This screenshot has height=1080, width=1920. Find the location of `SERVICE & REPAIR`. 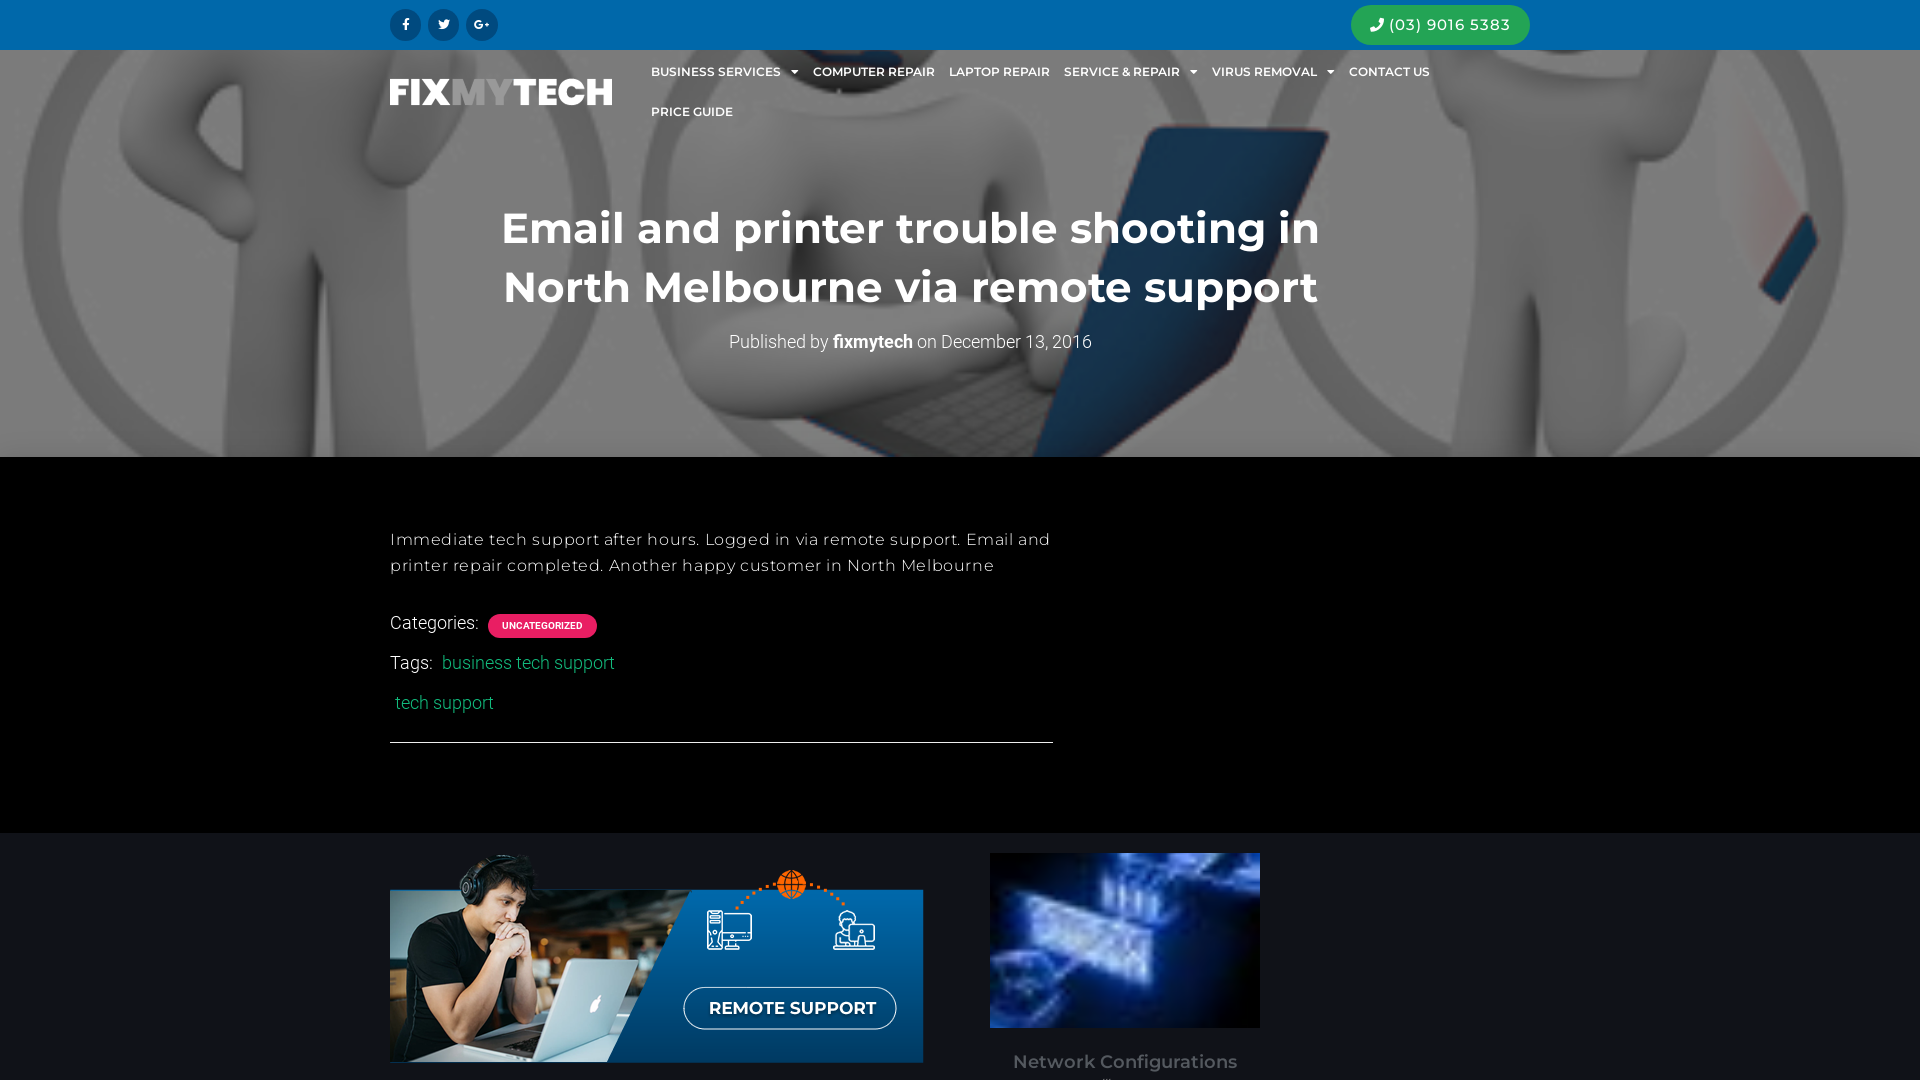

SERVICE & REPAIR is located at coordinates (1131, 72).